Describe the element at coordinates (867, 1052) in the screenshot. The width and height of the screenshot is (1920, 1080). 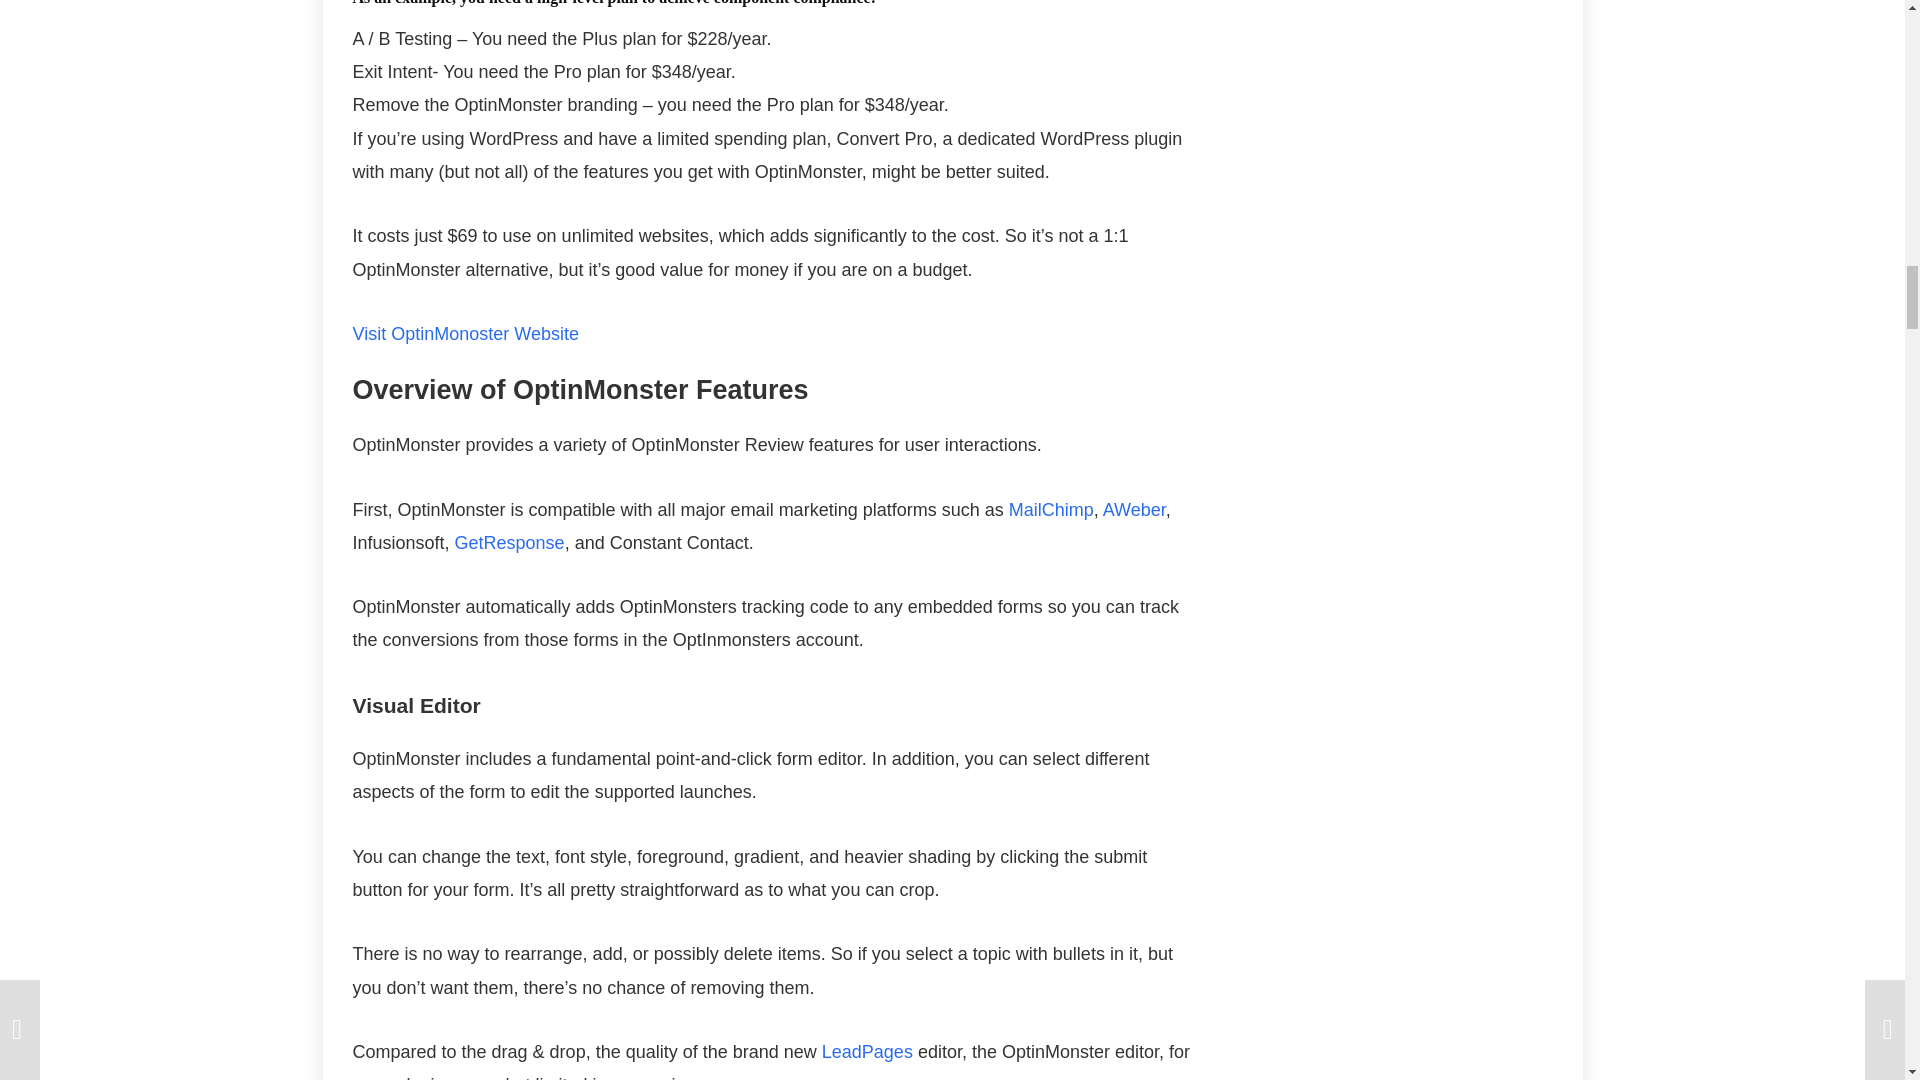
I see `LeadPages` at that location.